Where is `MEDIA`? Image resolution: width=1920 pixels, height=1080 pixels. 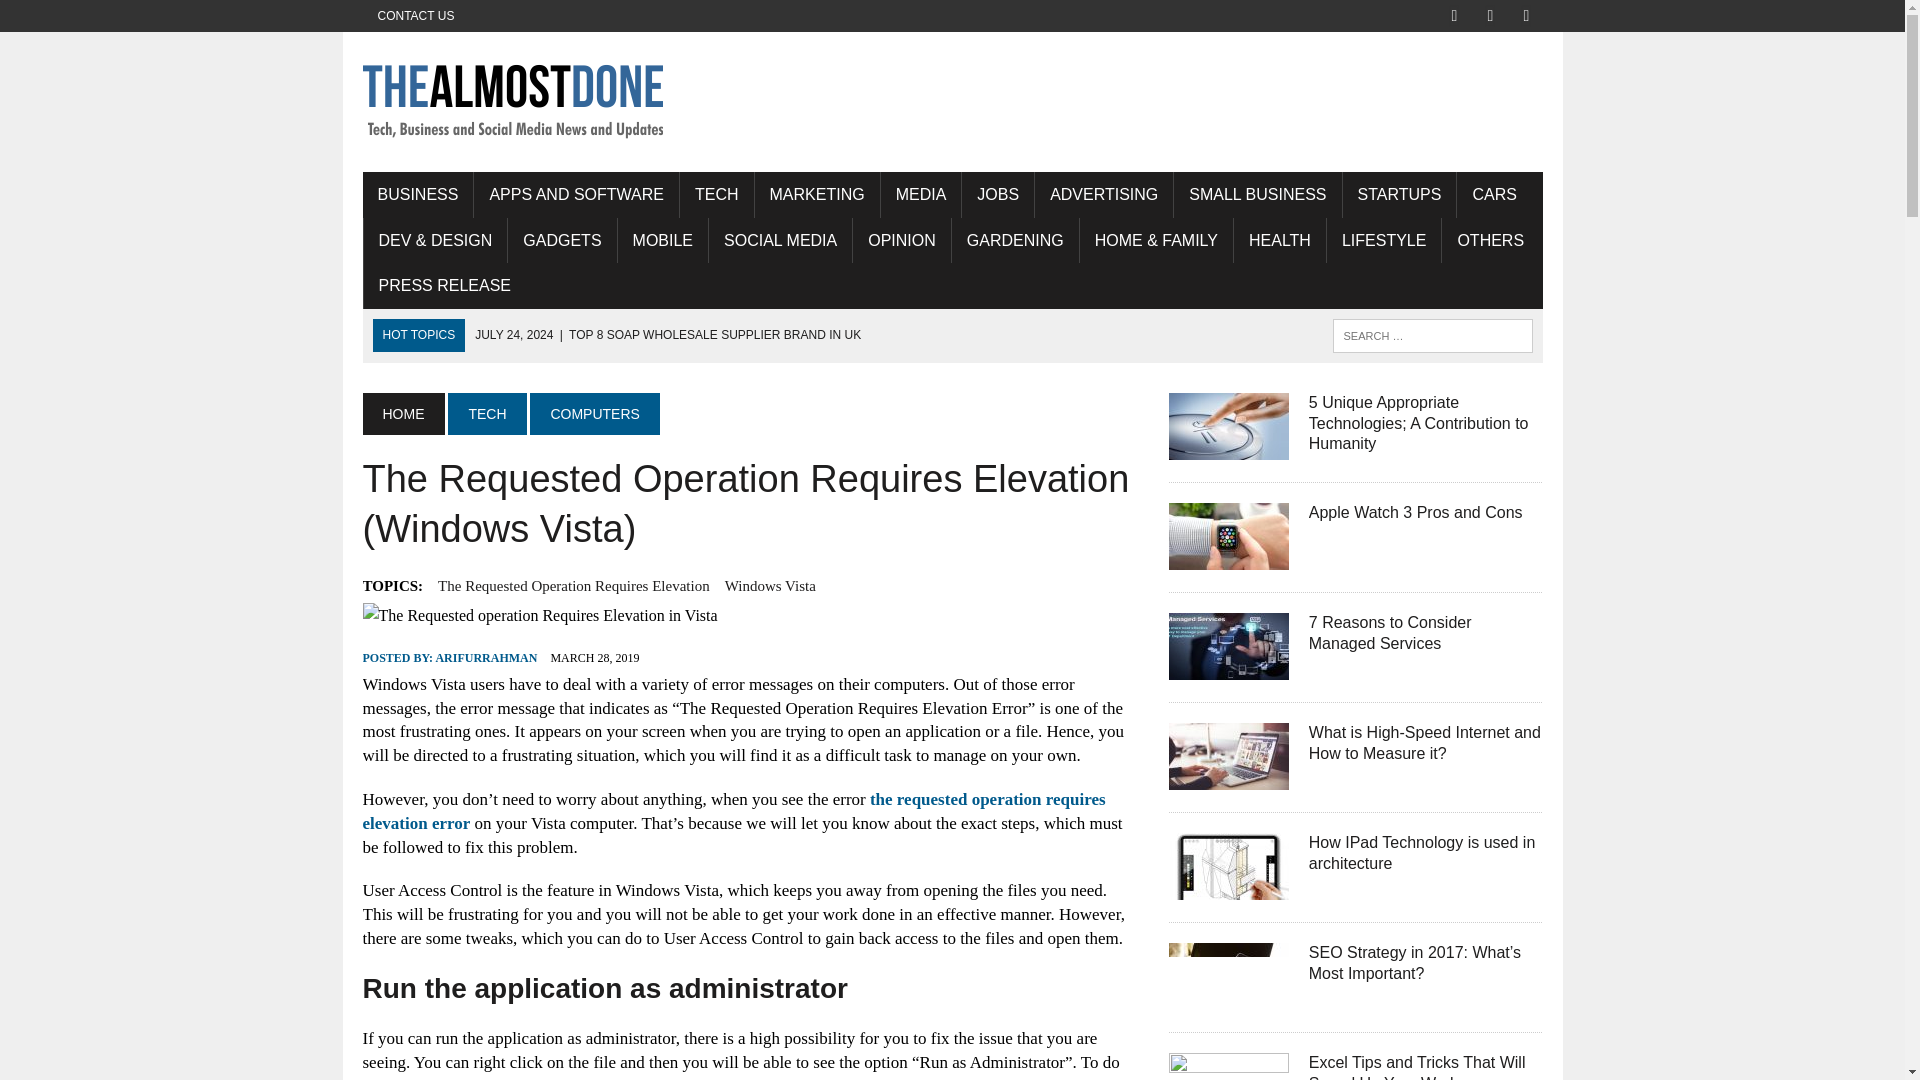
MEDIA is located at coordinates (921, 194).